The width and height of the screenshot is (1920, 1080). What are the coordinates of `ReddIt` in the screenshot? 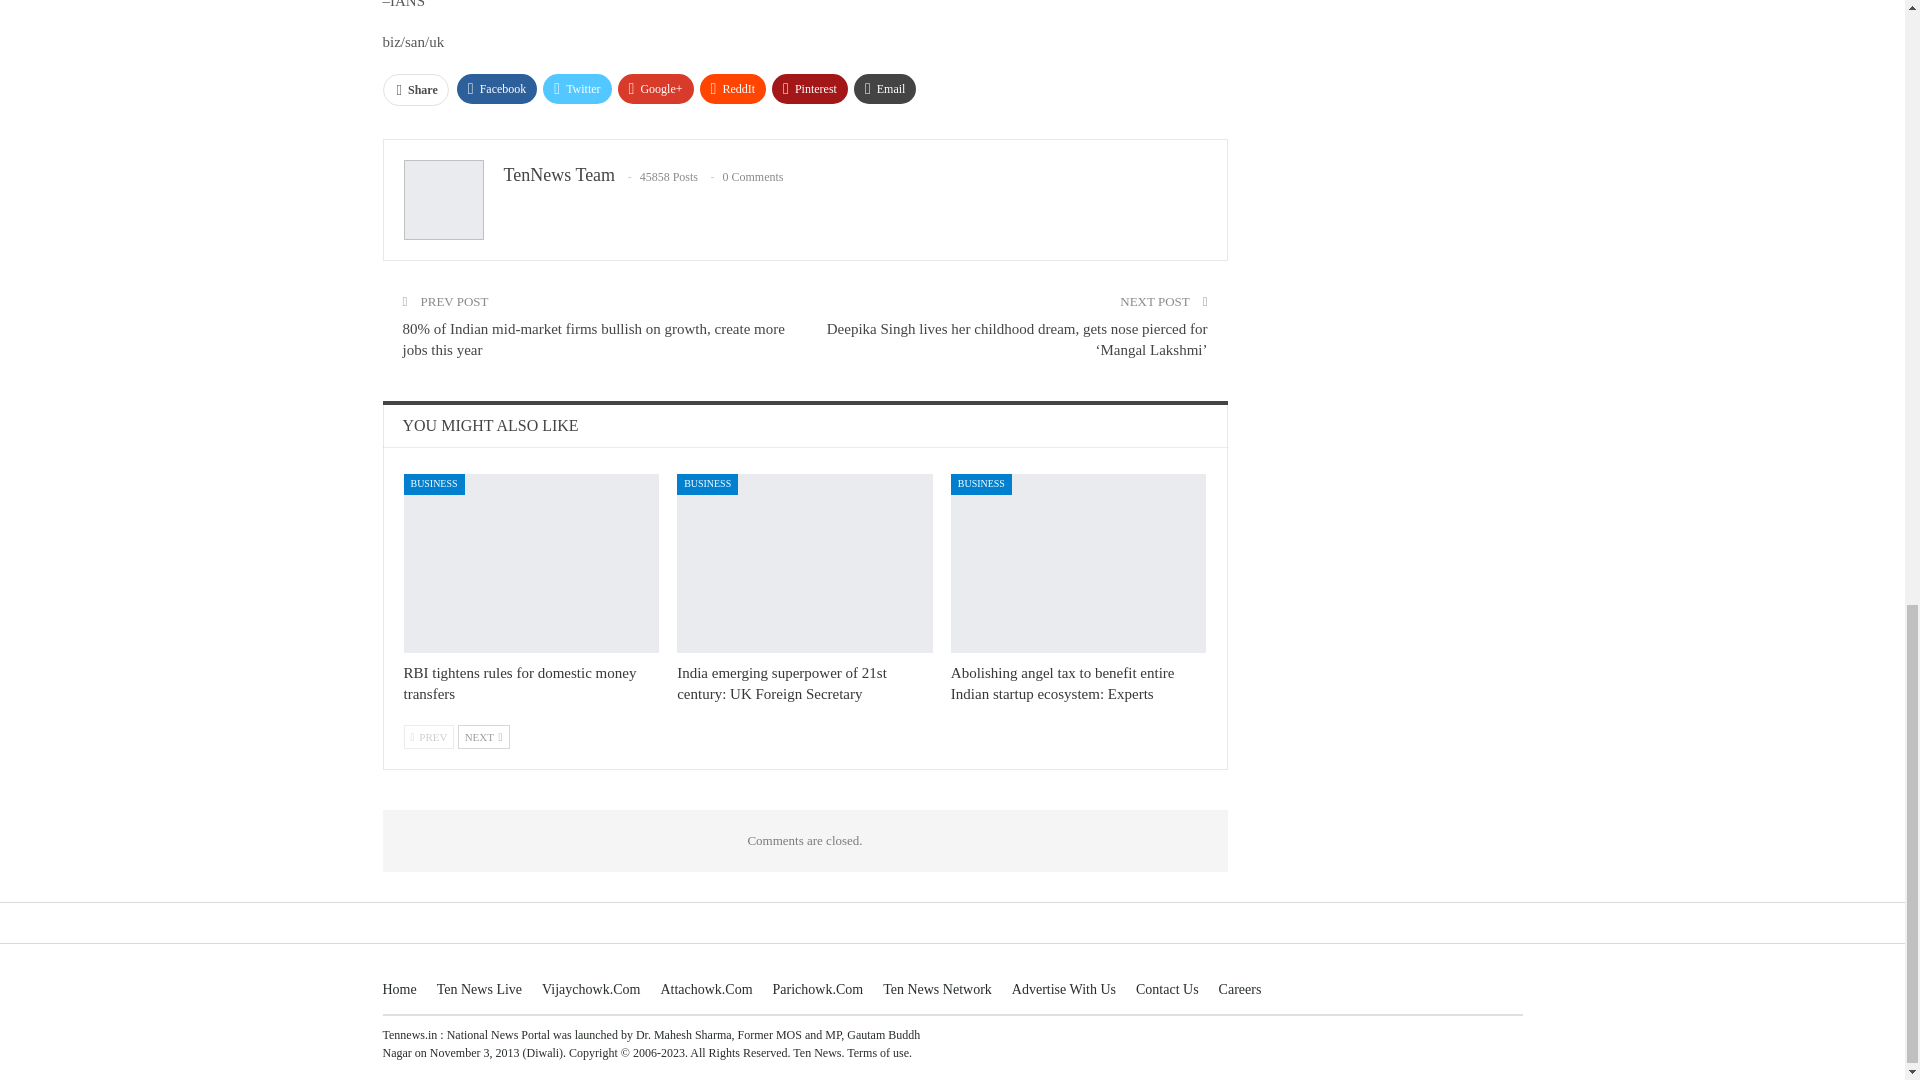 It's located at (733, 88).